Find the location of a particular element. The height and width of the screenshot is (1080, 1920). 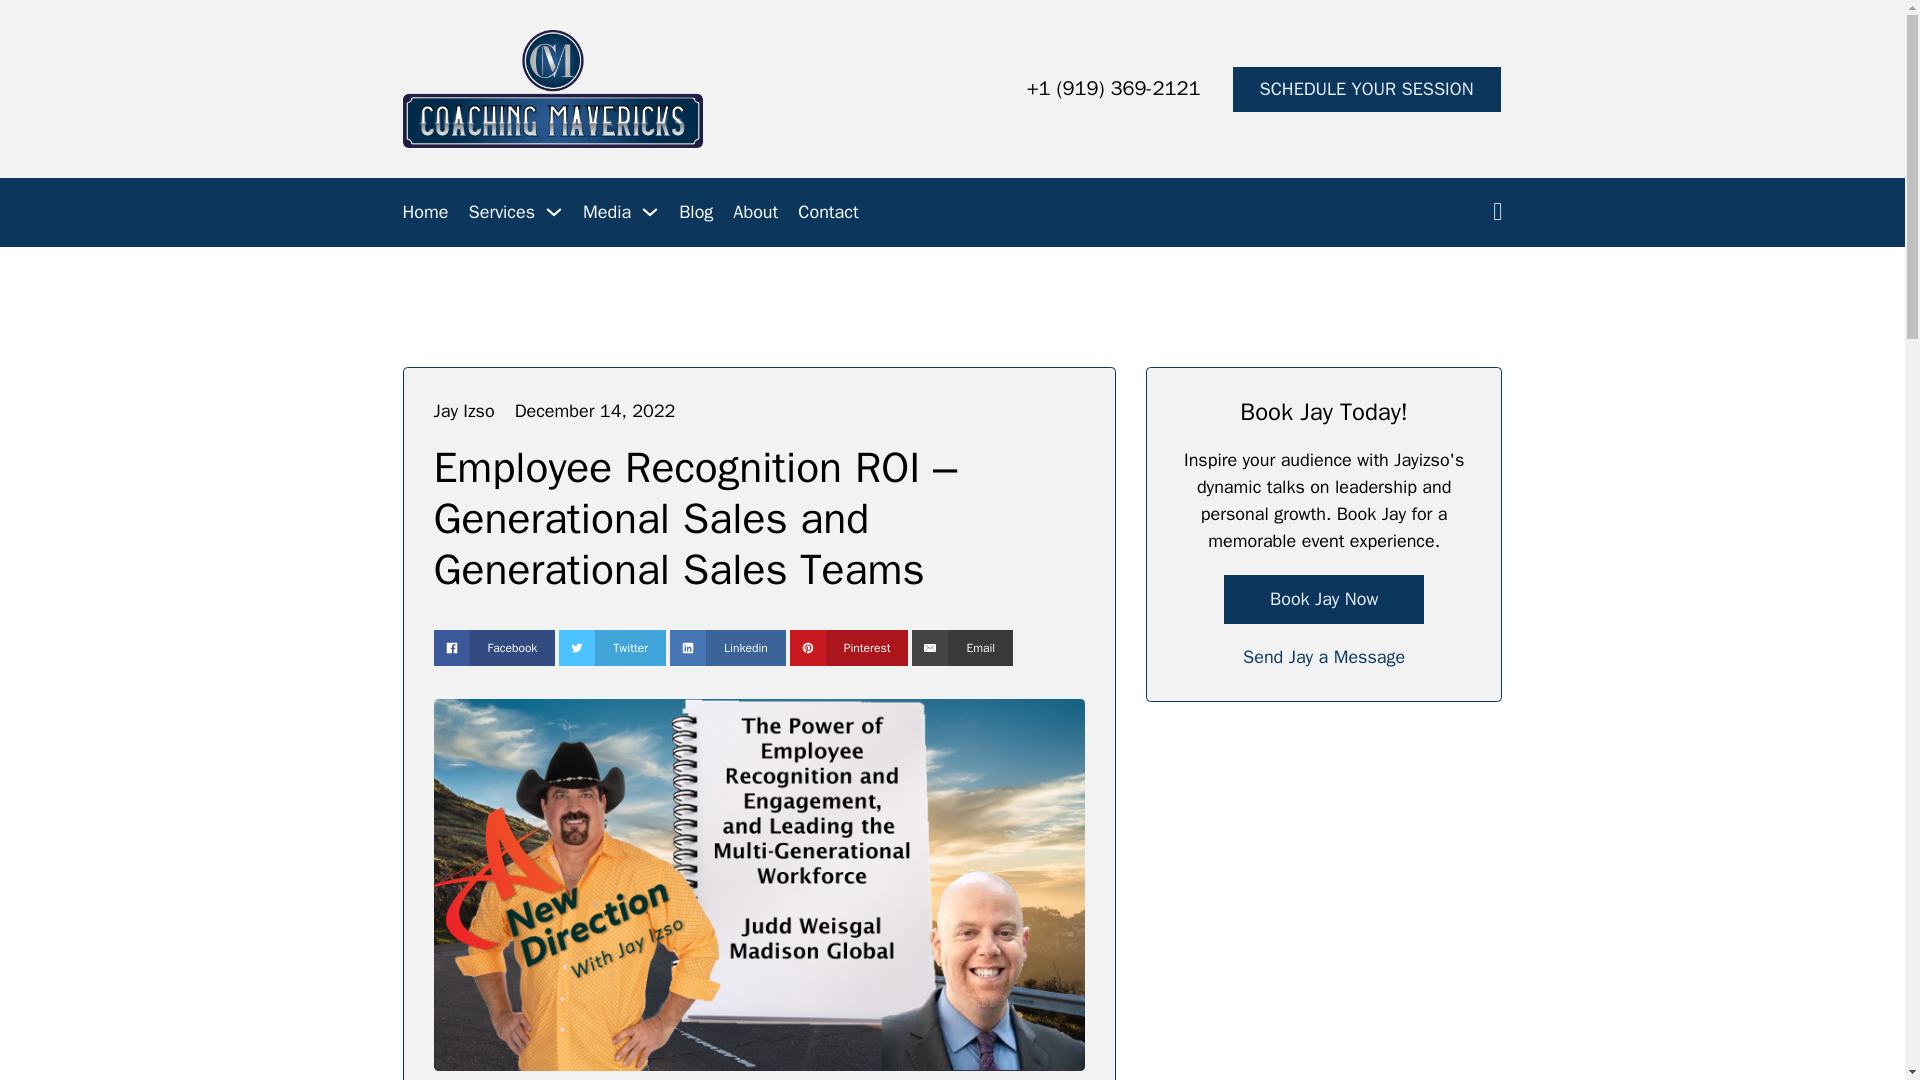

SCHEDULE YOUR SESSION is located at coordinates (1366, 89).